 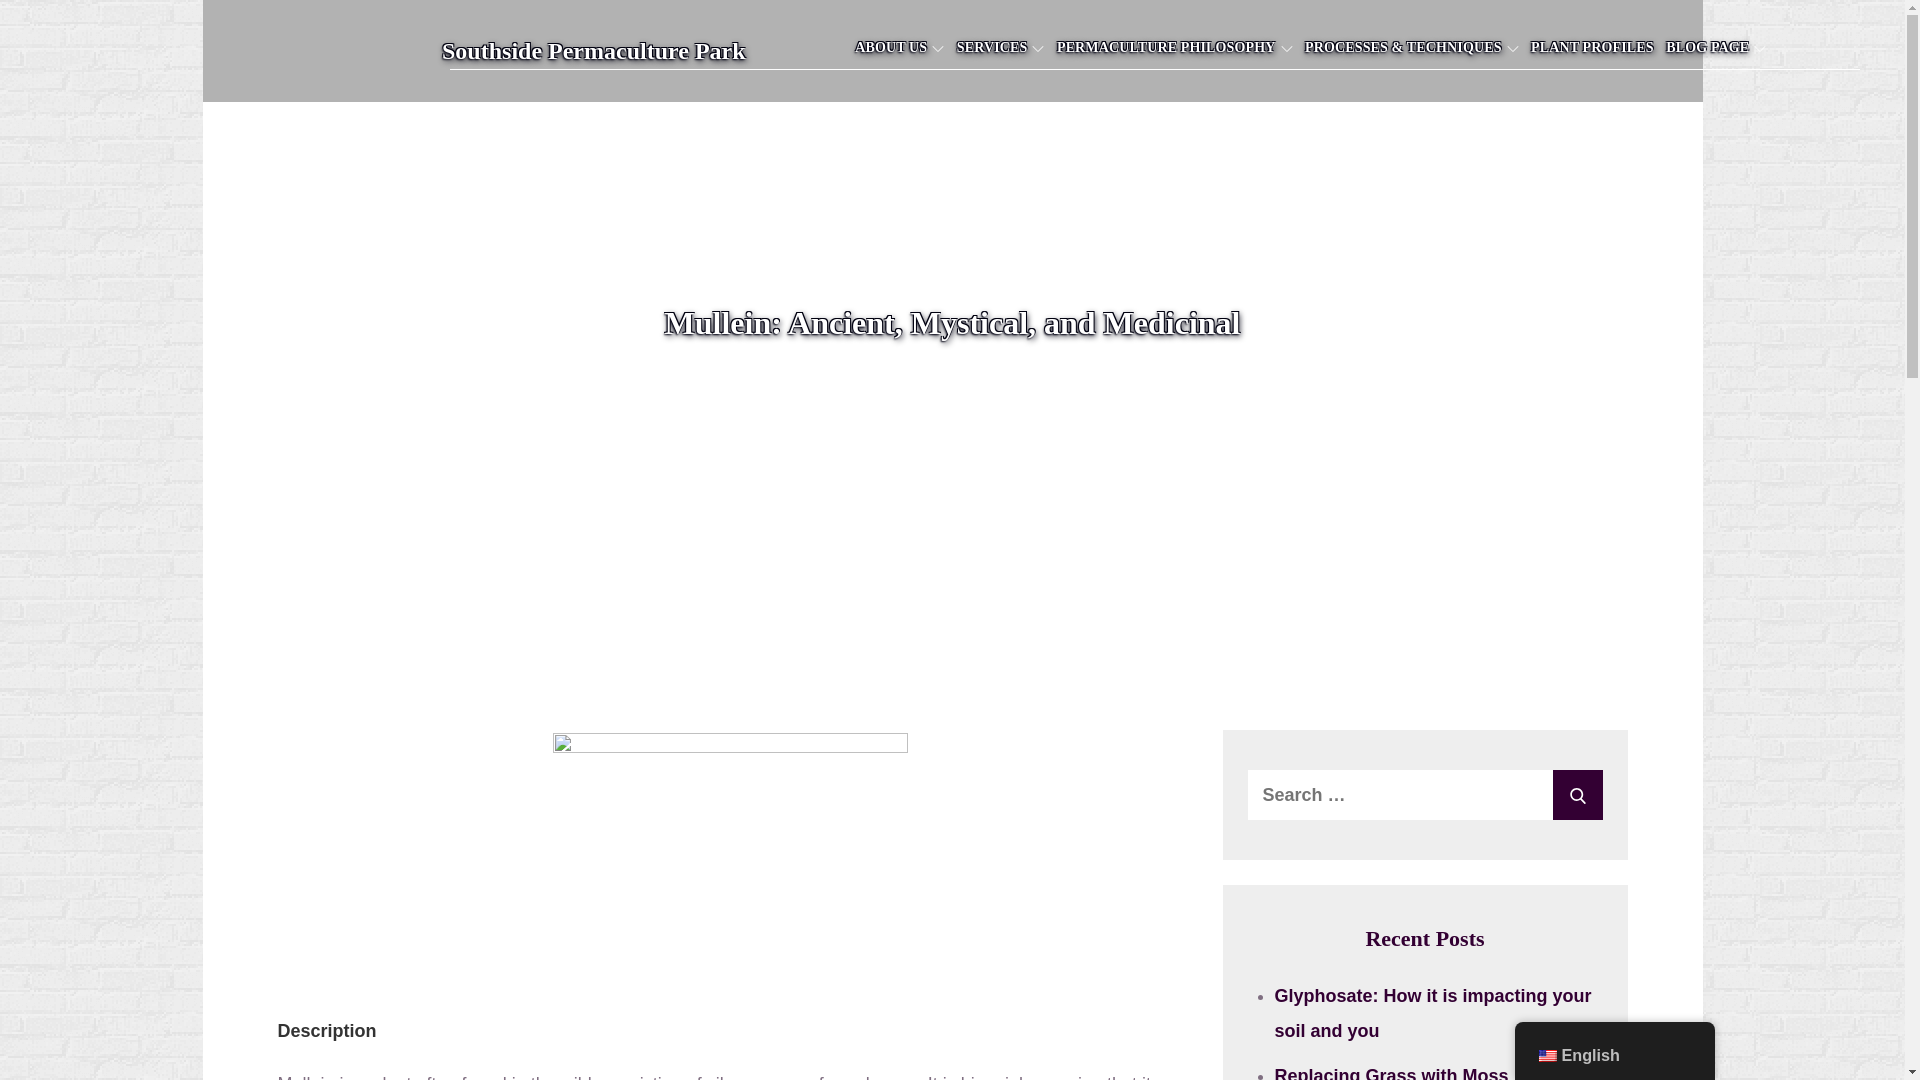 What do you see at coordinates (1000, 47) in the screenshot?
I see `SERVICES` at bounding box center [1000, 47].